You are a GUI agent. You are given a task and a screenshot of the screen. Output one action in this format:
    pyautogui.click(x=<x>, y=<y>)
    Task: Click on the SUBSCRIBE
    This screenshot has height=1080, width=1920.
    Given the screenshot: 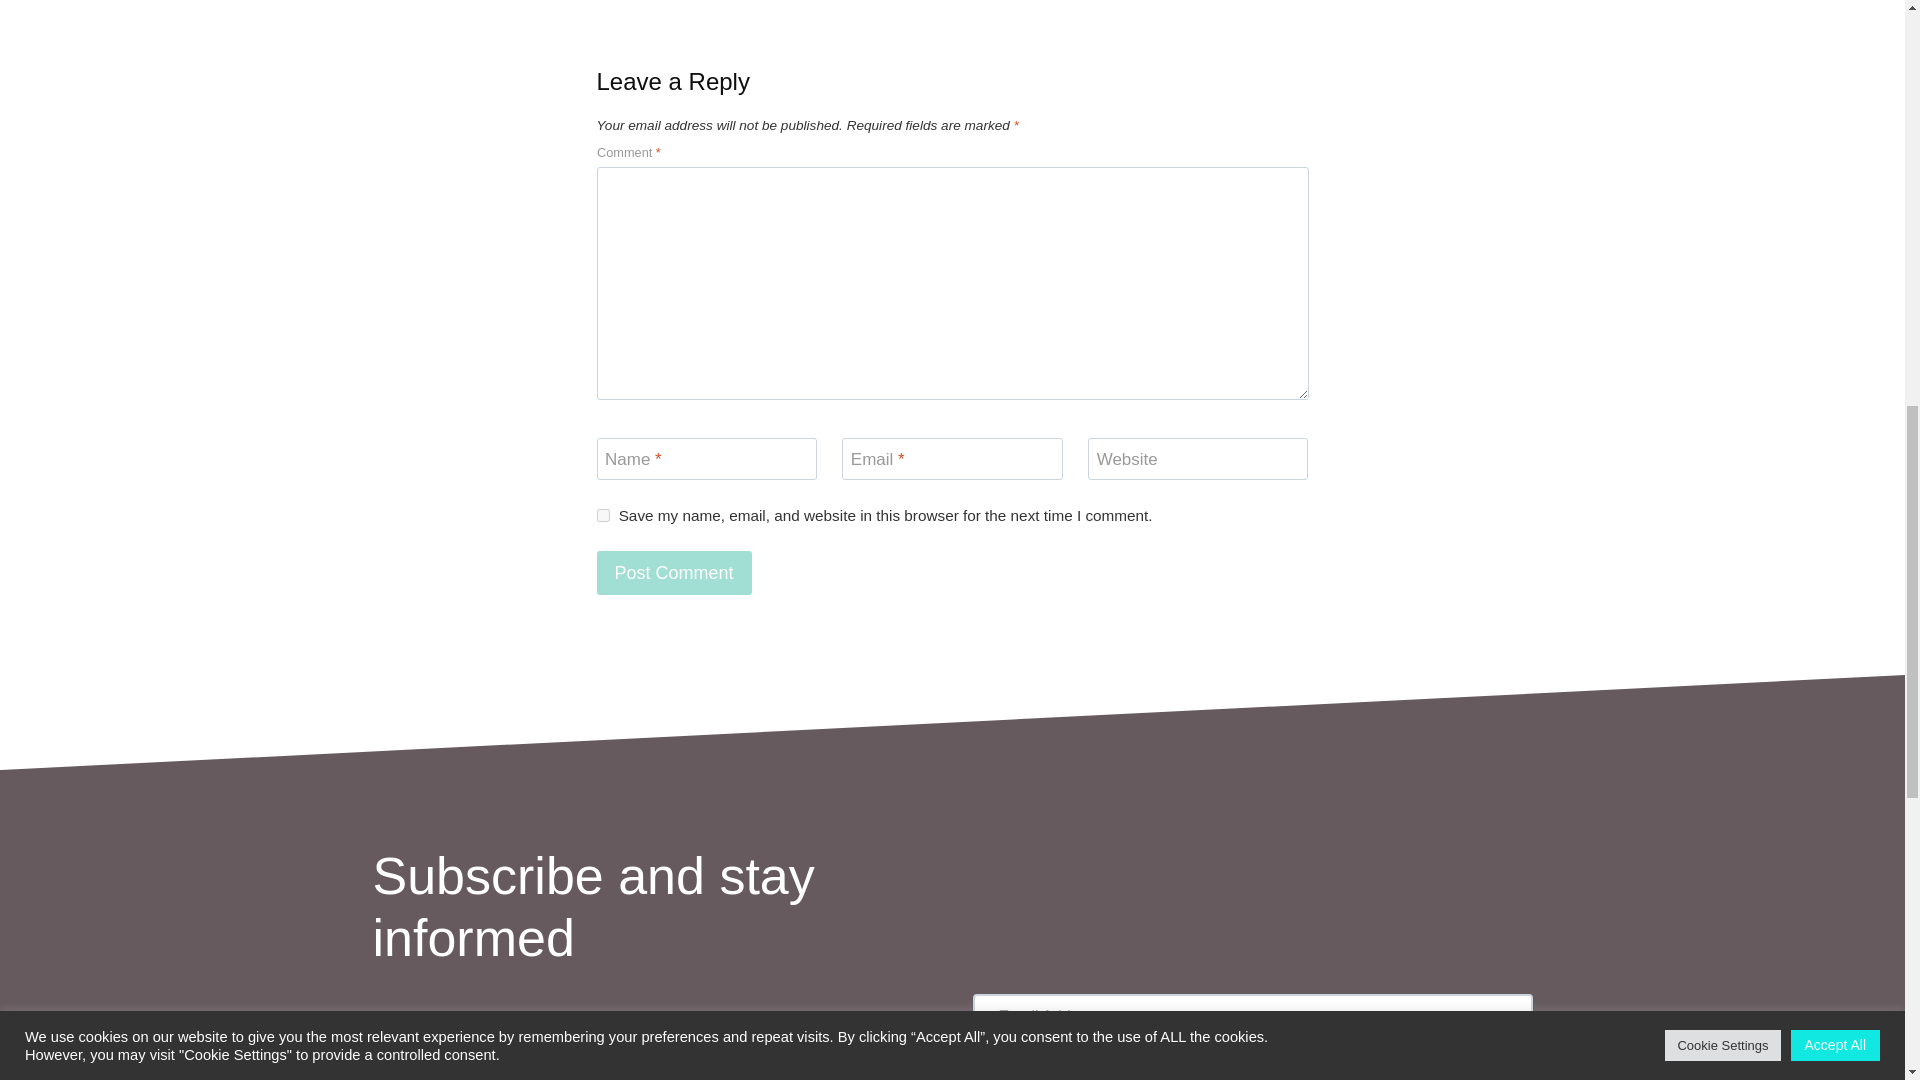 What is the action you would take?
    pyautogui.click(x=1252, y=1068)
    